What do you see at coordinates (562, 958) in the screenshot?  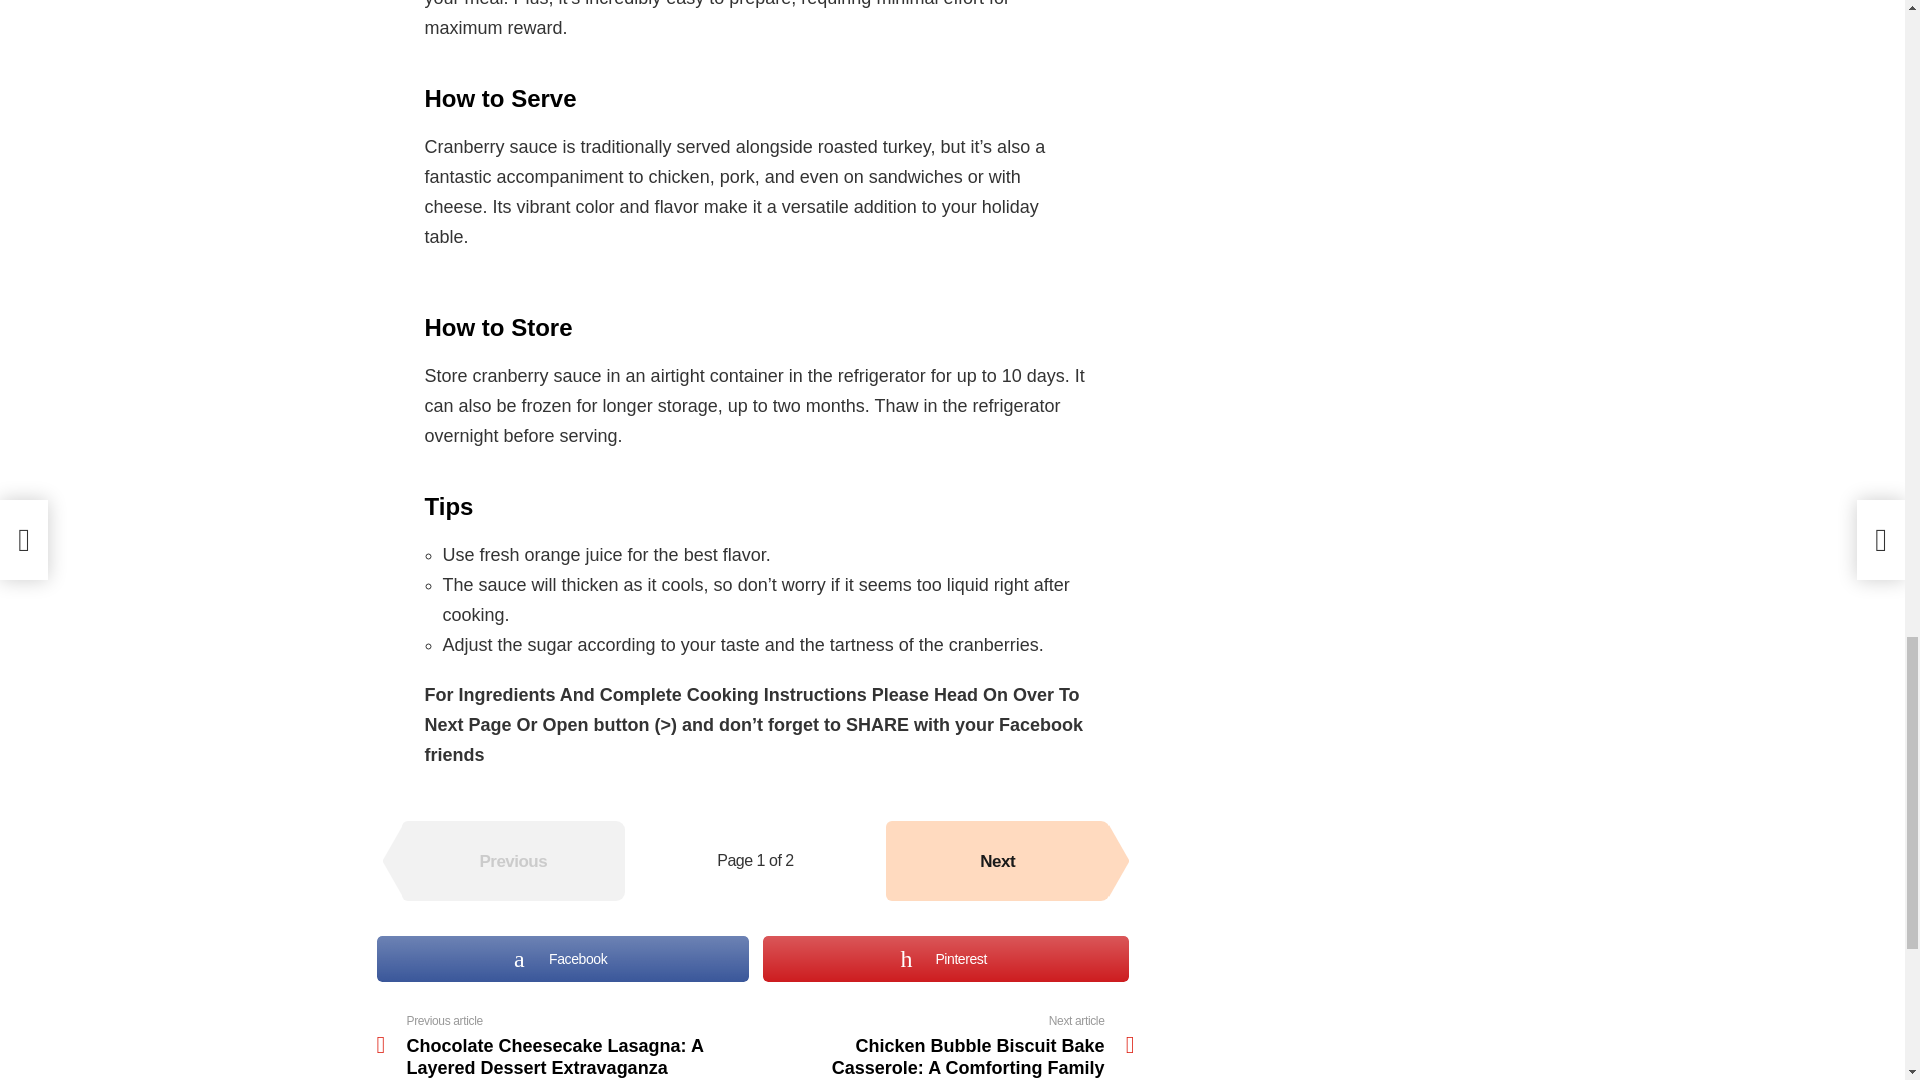 I see `Share on Facebook` at bounding box center [562, 958].